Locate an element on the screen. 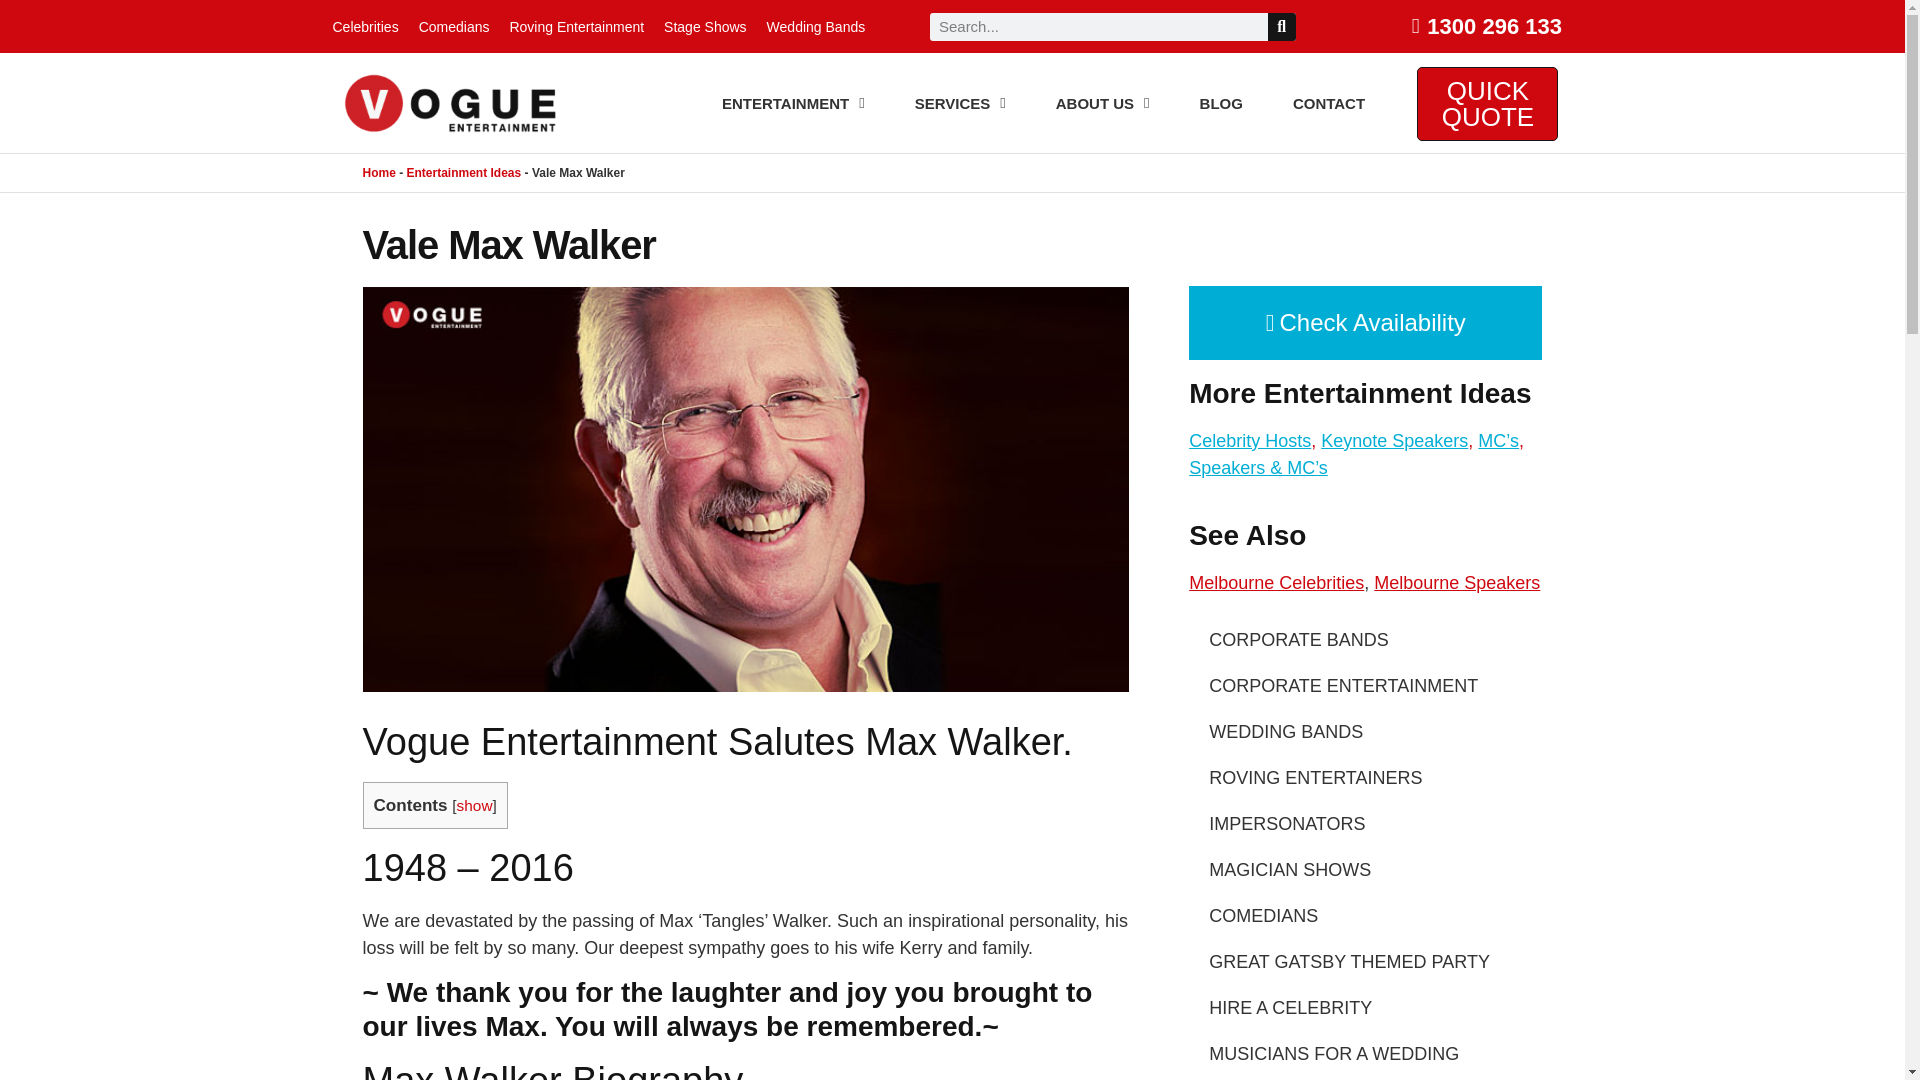 This screenshot has width=1920, height=1080. Comedians is located at coordinates (454, 26).